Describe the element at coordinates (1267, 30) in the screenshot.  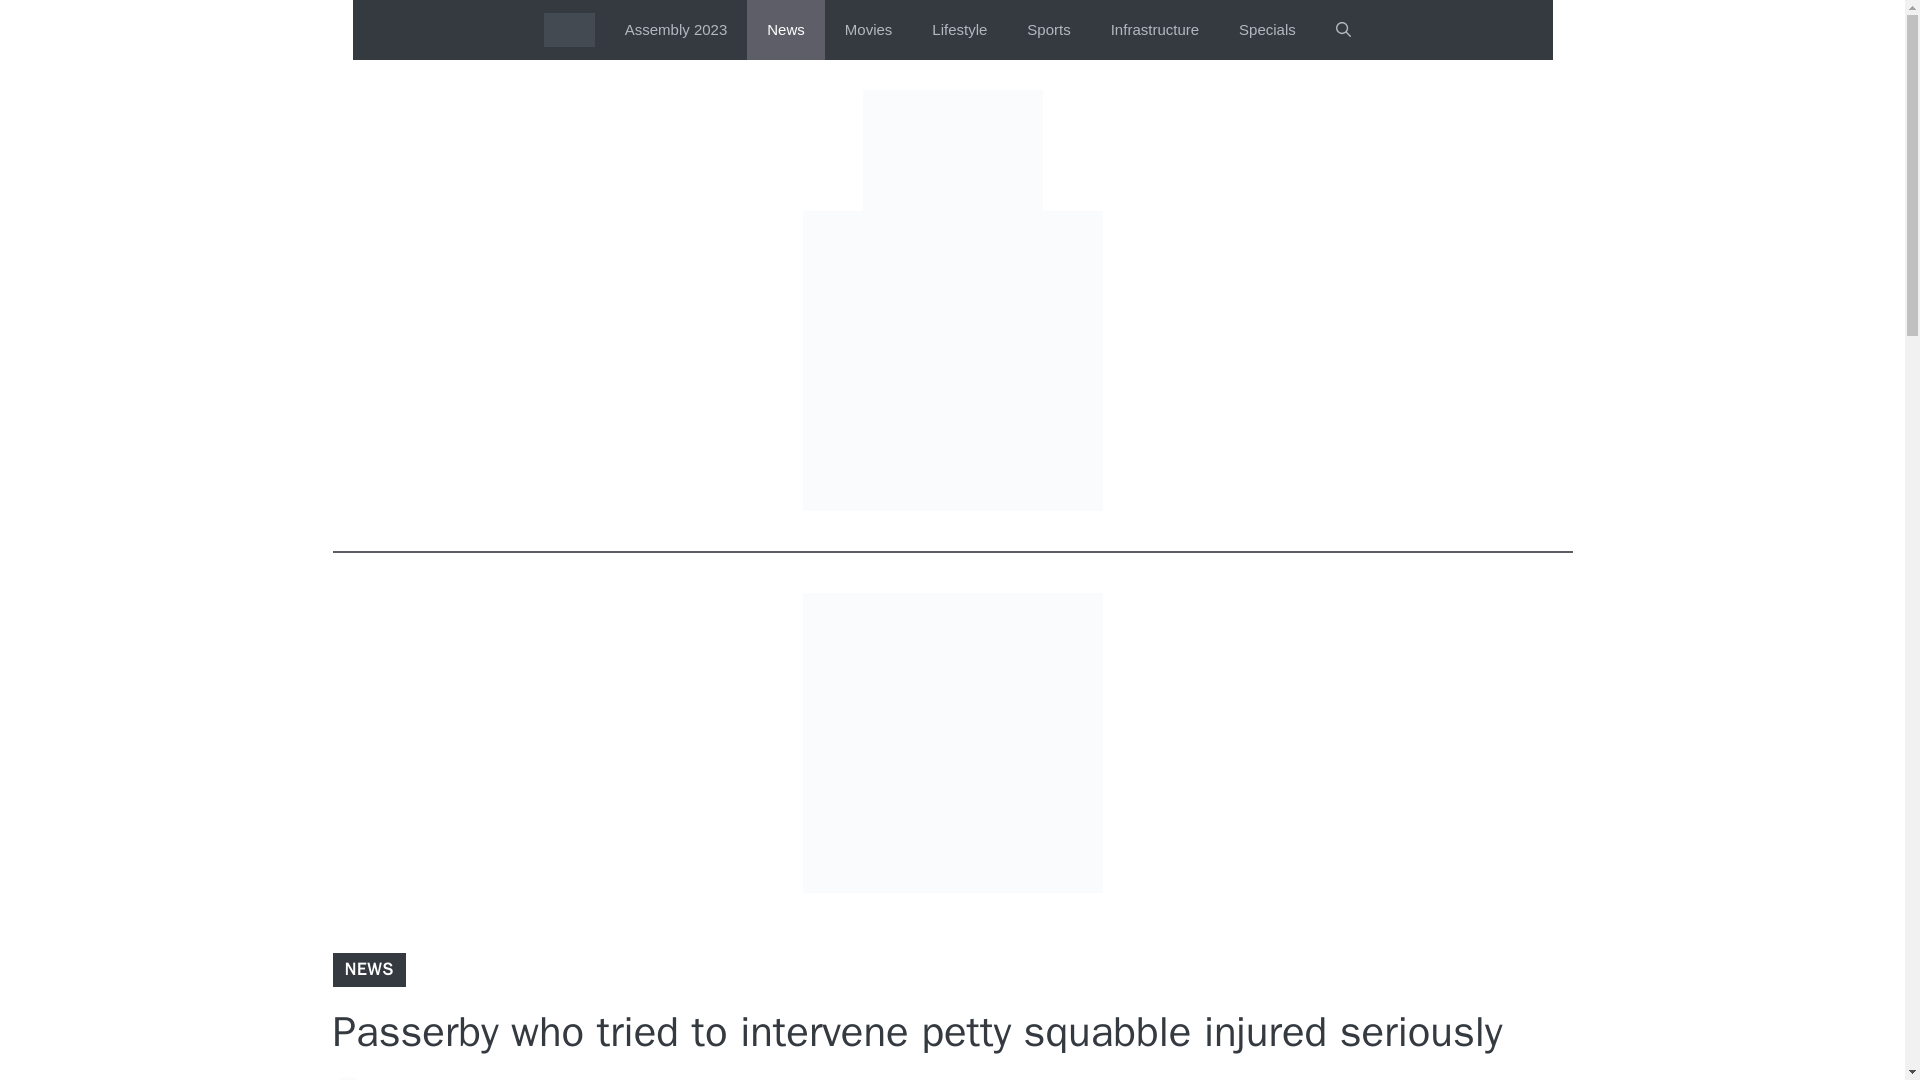
I see `Specials` at that location.